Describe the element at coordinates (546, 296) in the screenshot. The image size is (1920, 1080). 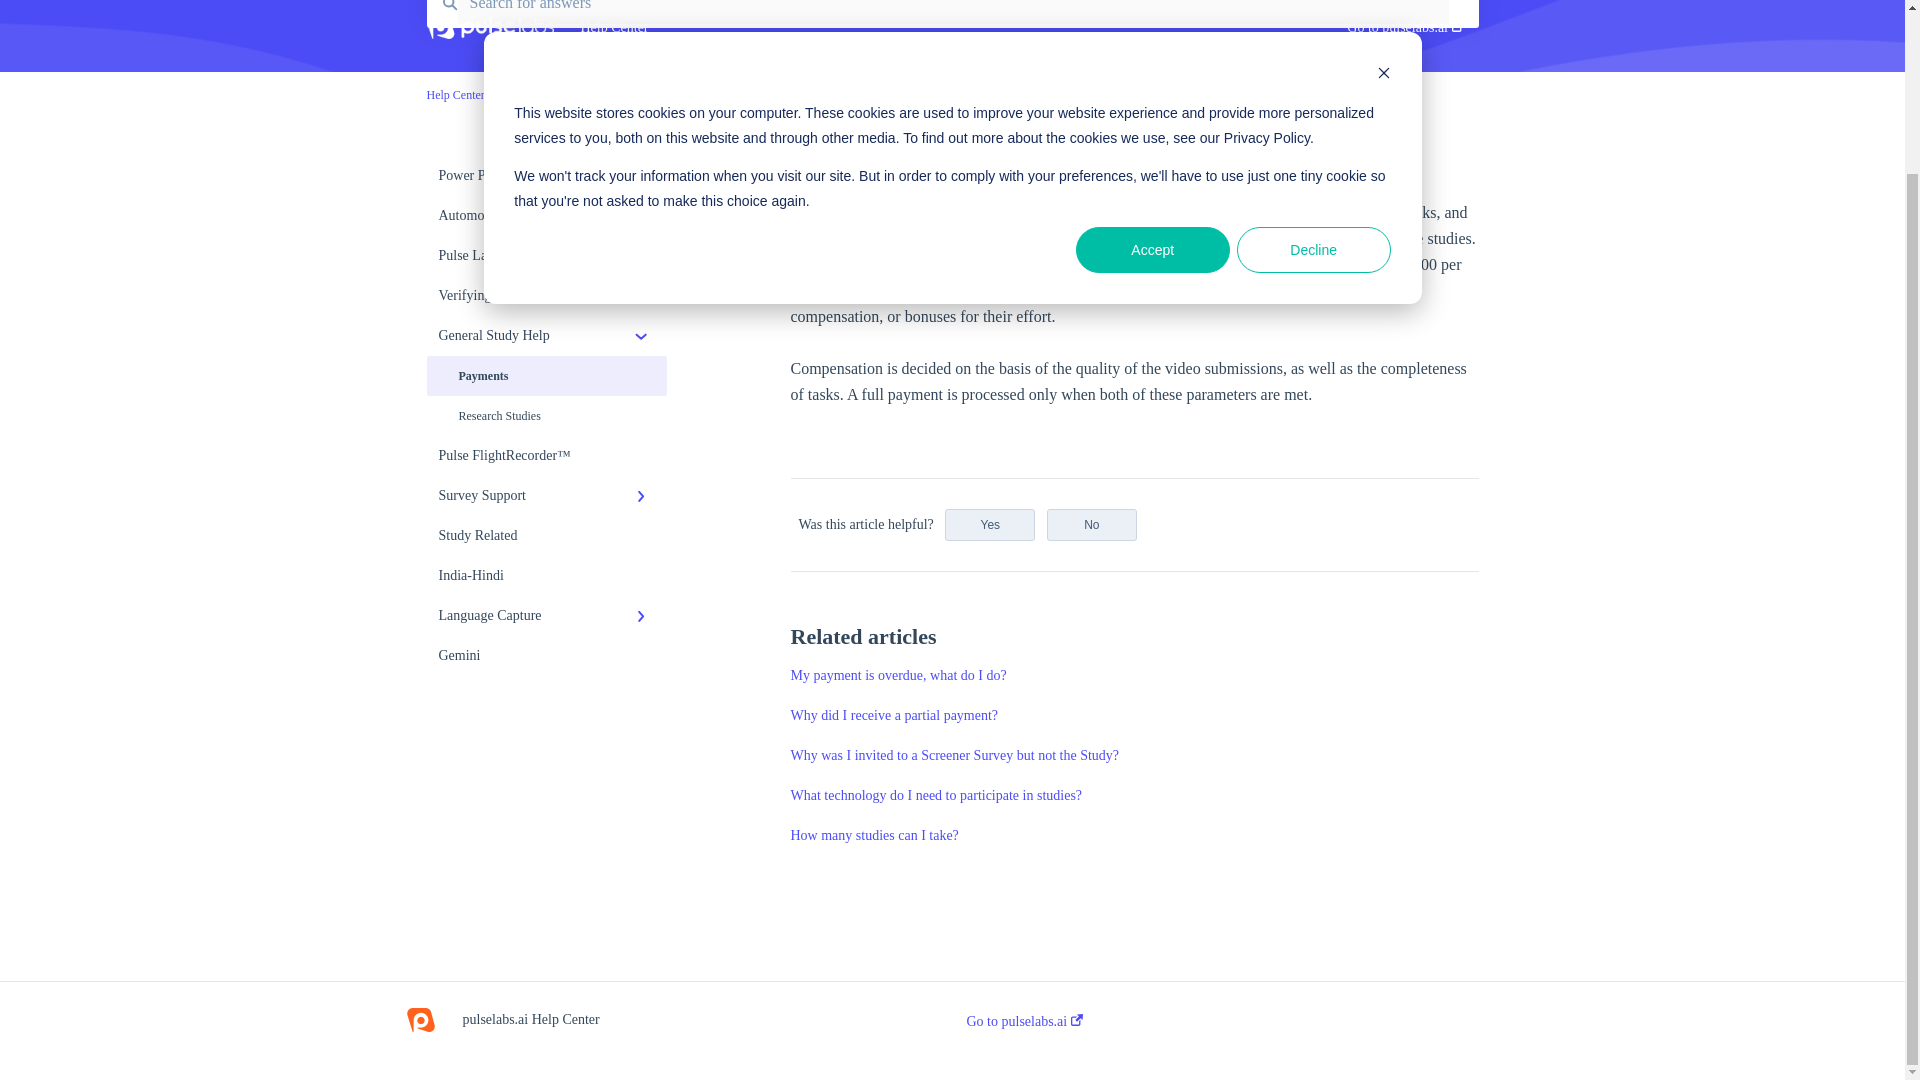
I see `Verifying Your Device` at that location.